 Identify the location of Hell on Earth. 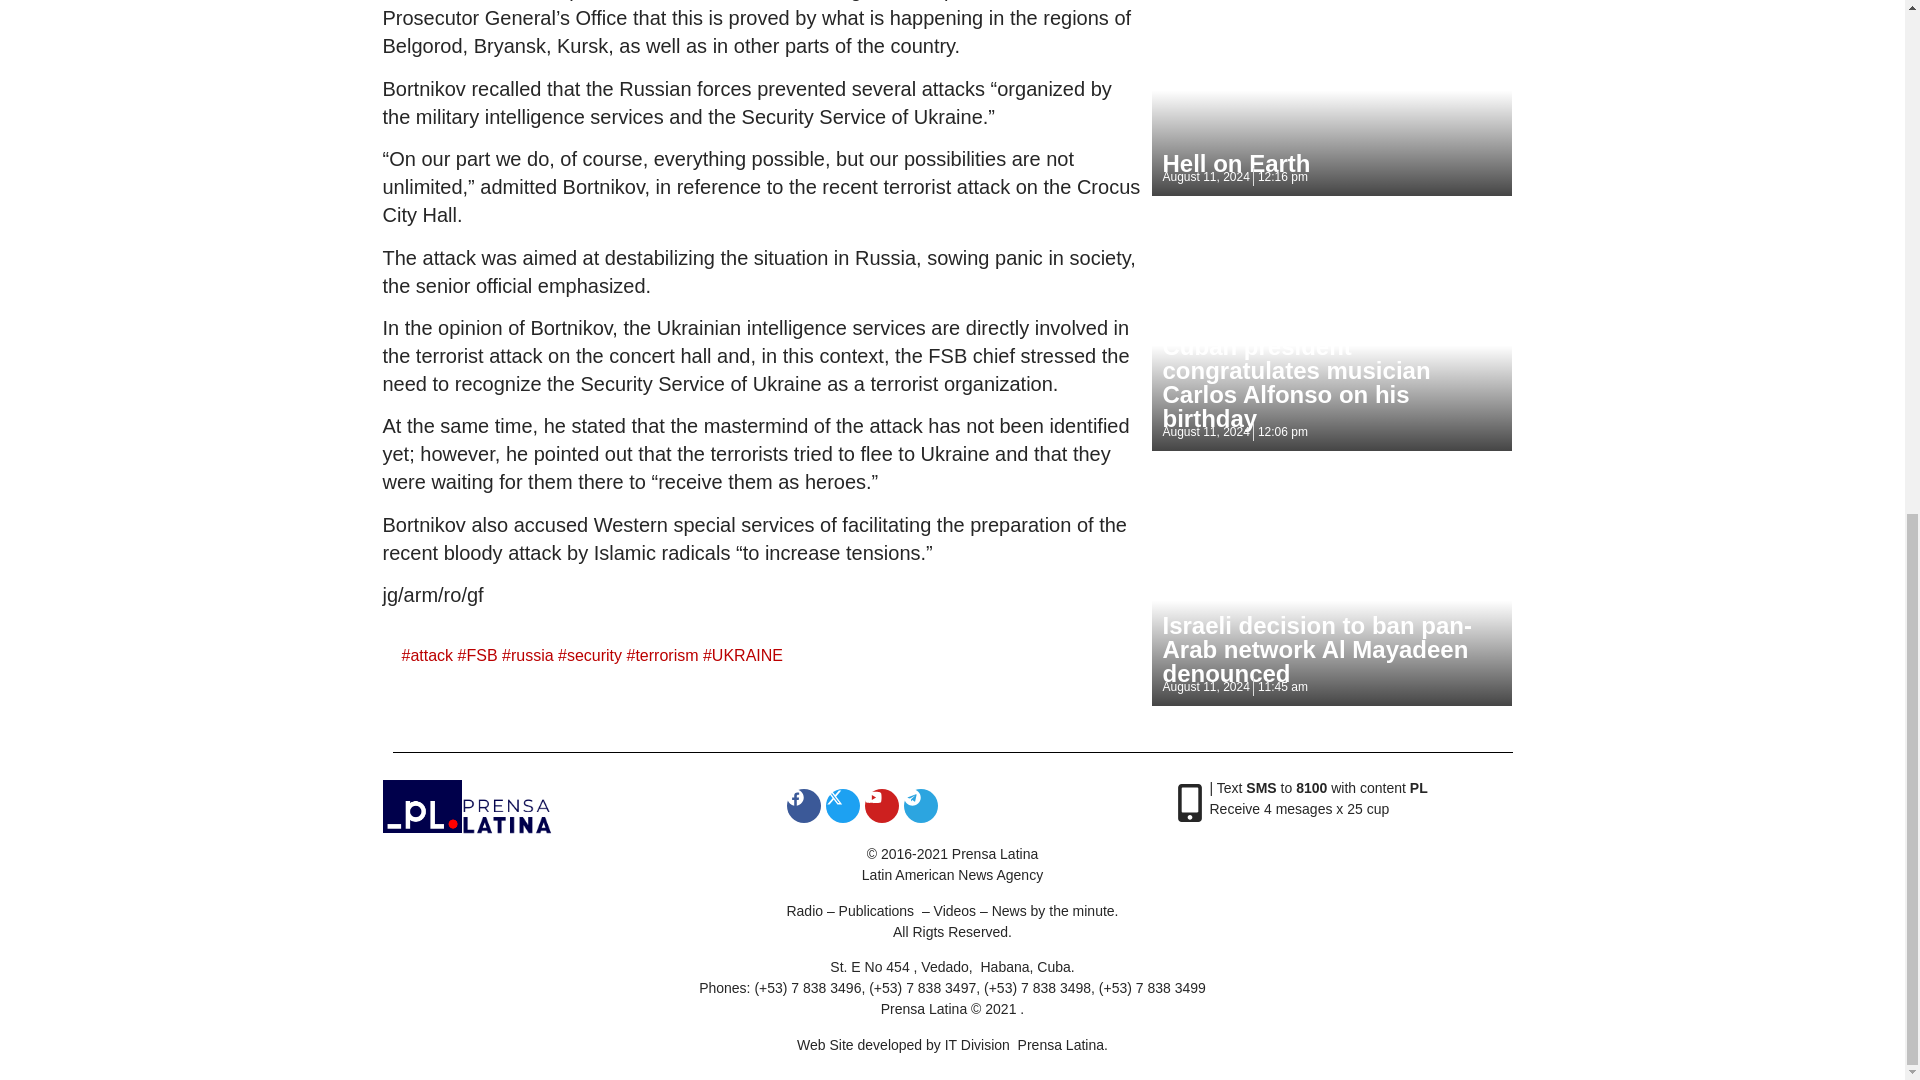
(1235, 164).